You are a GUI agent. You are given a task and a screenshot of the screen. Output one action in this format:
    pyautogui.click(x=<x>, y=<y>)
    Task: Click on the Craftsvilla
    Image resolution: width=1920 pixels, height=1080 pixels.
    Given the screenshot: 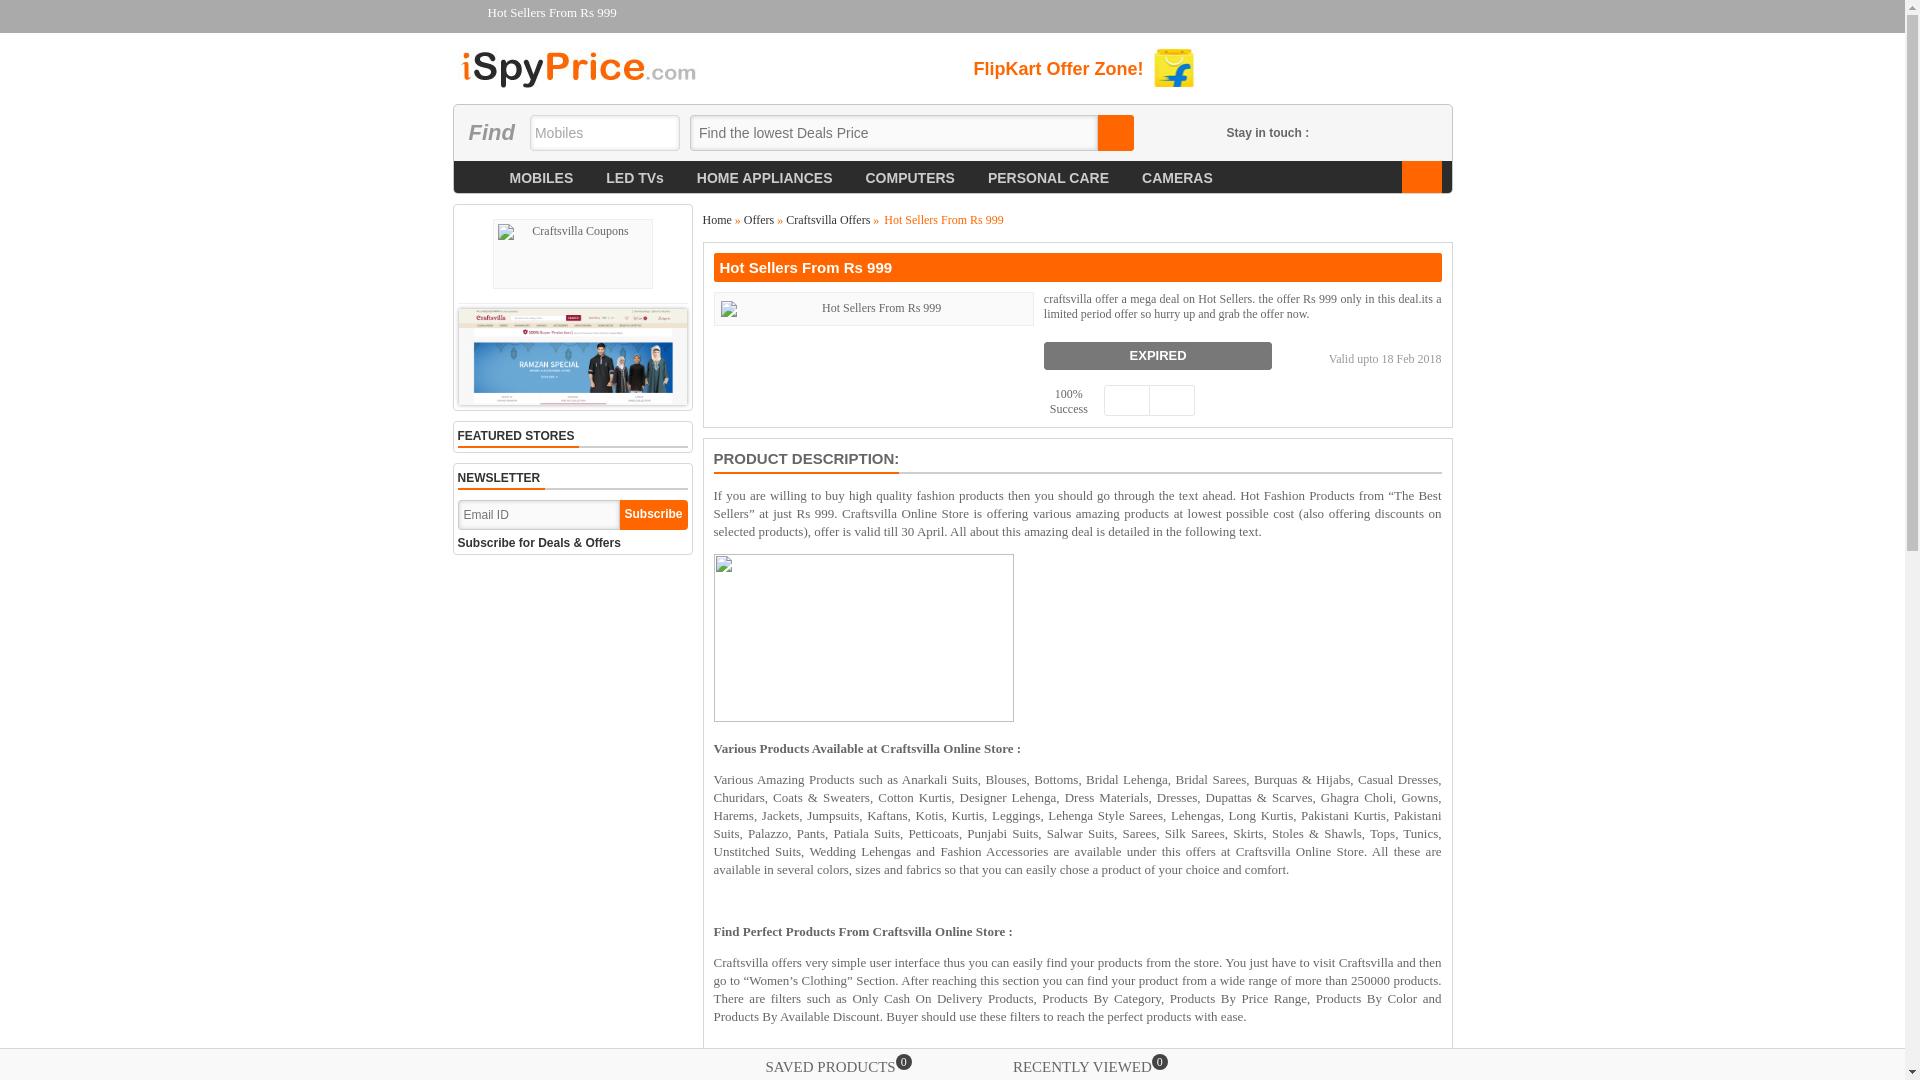 What is the action you would take?
    pyautogui.click(x=572, y=254)
    